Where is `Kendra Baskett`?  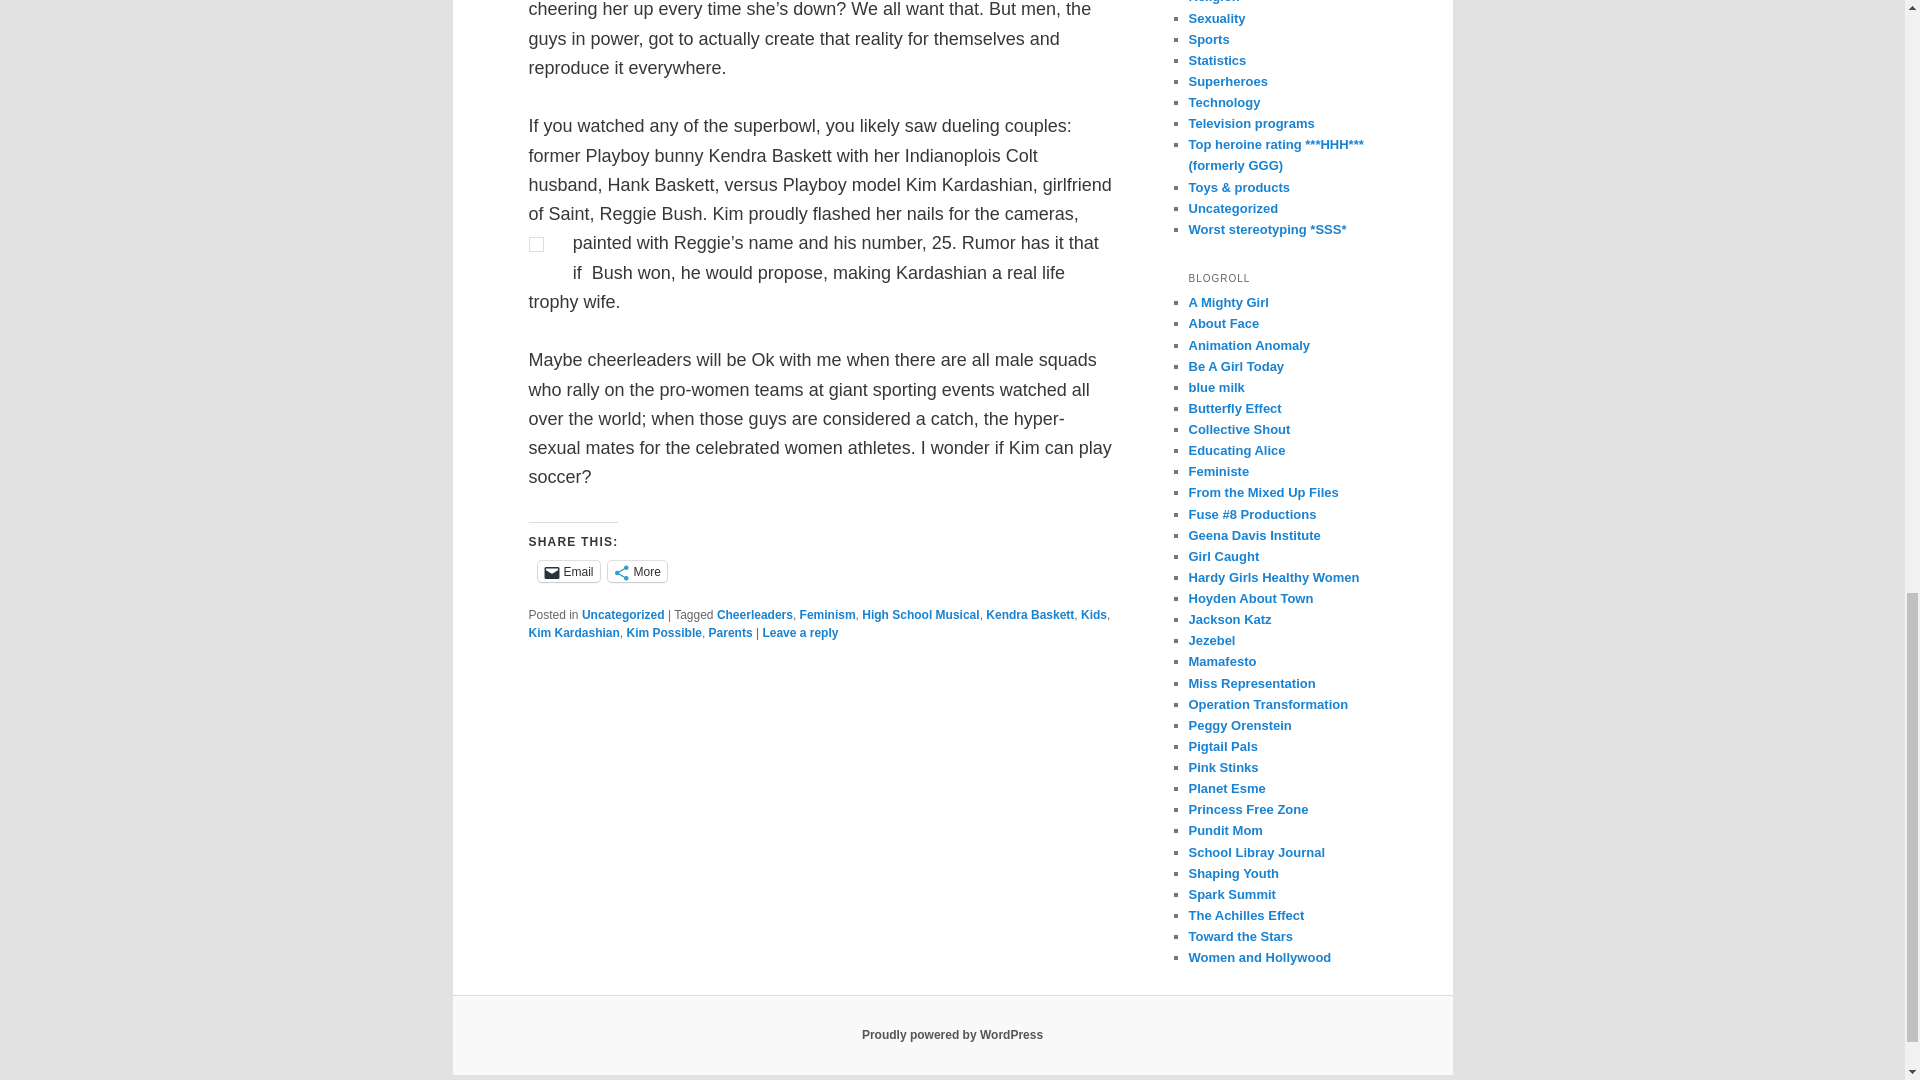
Kendra Baskett is located at coordinates (1030, 615).